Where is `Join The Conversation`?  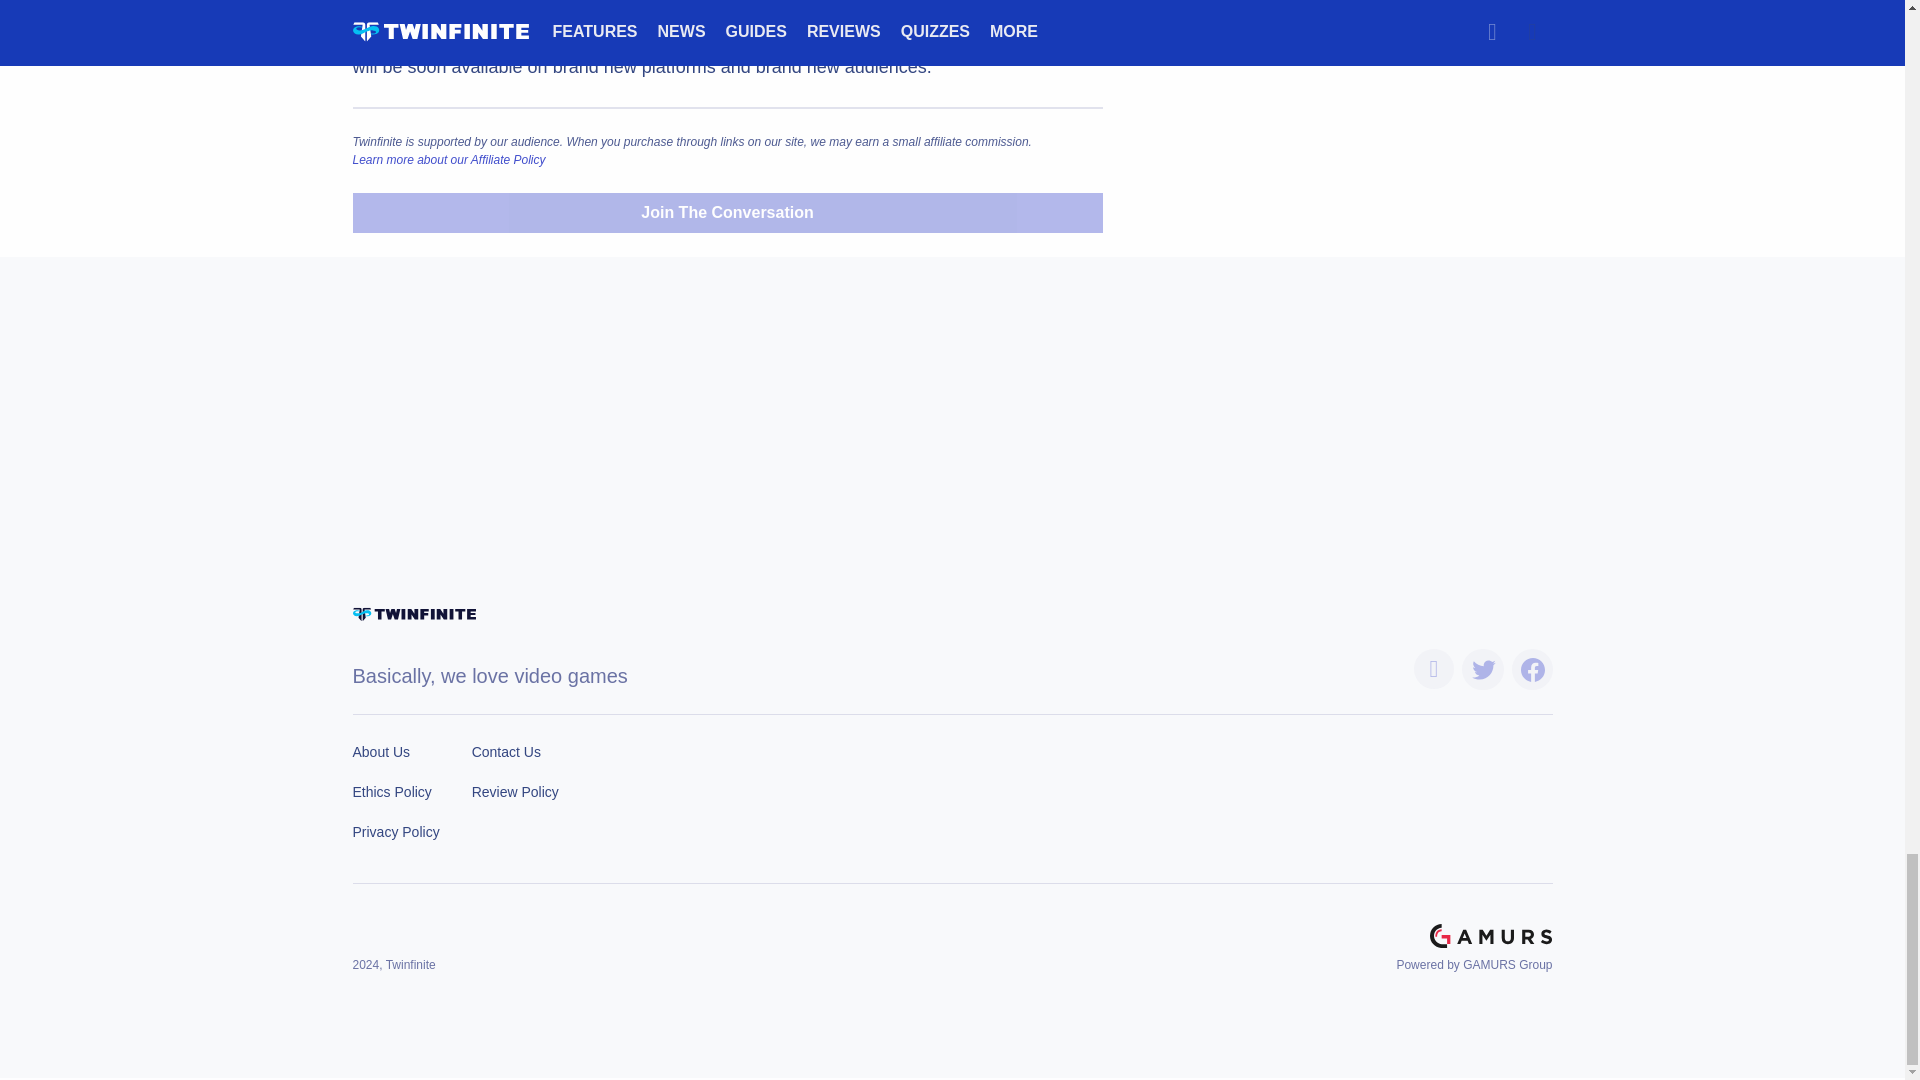
Join The Conversation is located at coordinates (726, 213).